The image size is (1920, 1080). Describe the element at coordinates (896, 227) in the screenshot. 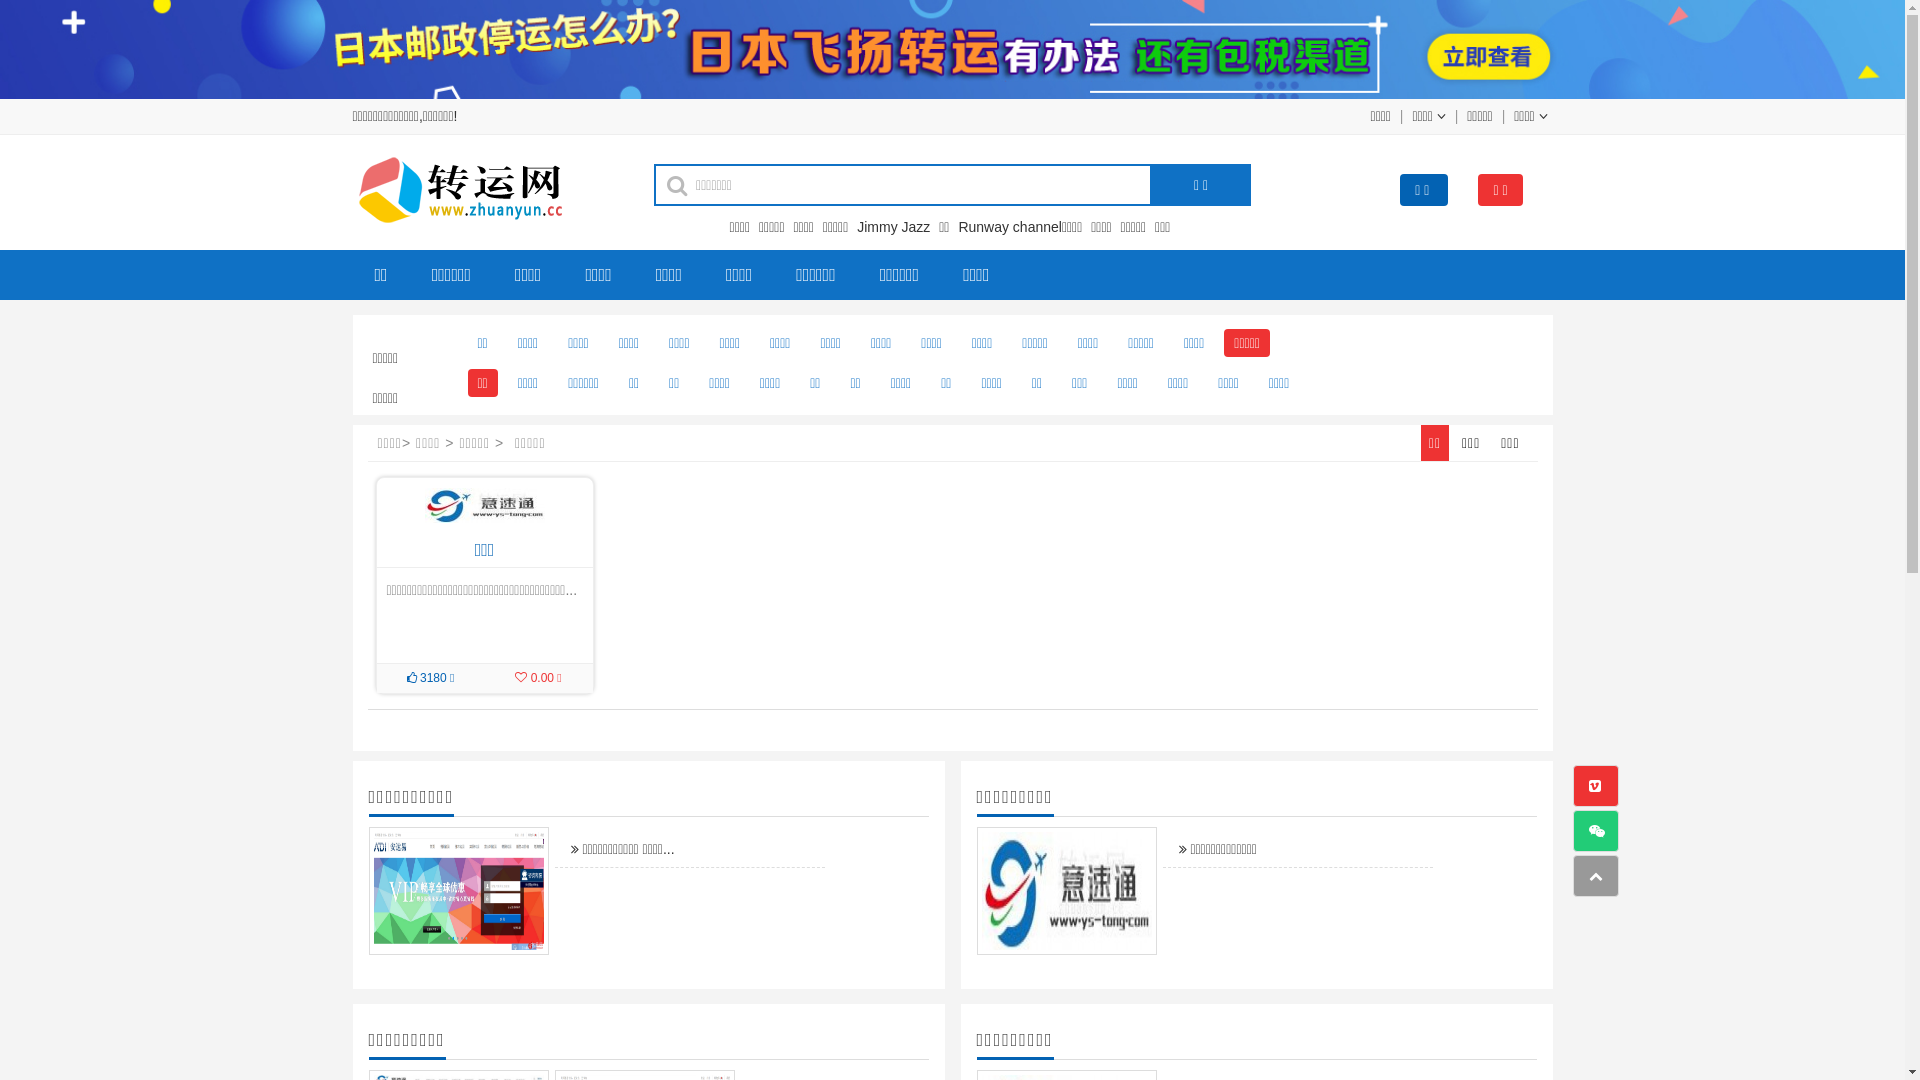

I see `Jimmy Jazz` at that location.